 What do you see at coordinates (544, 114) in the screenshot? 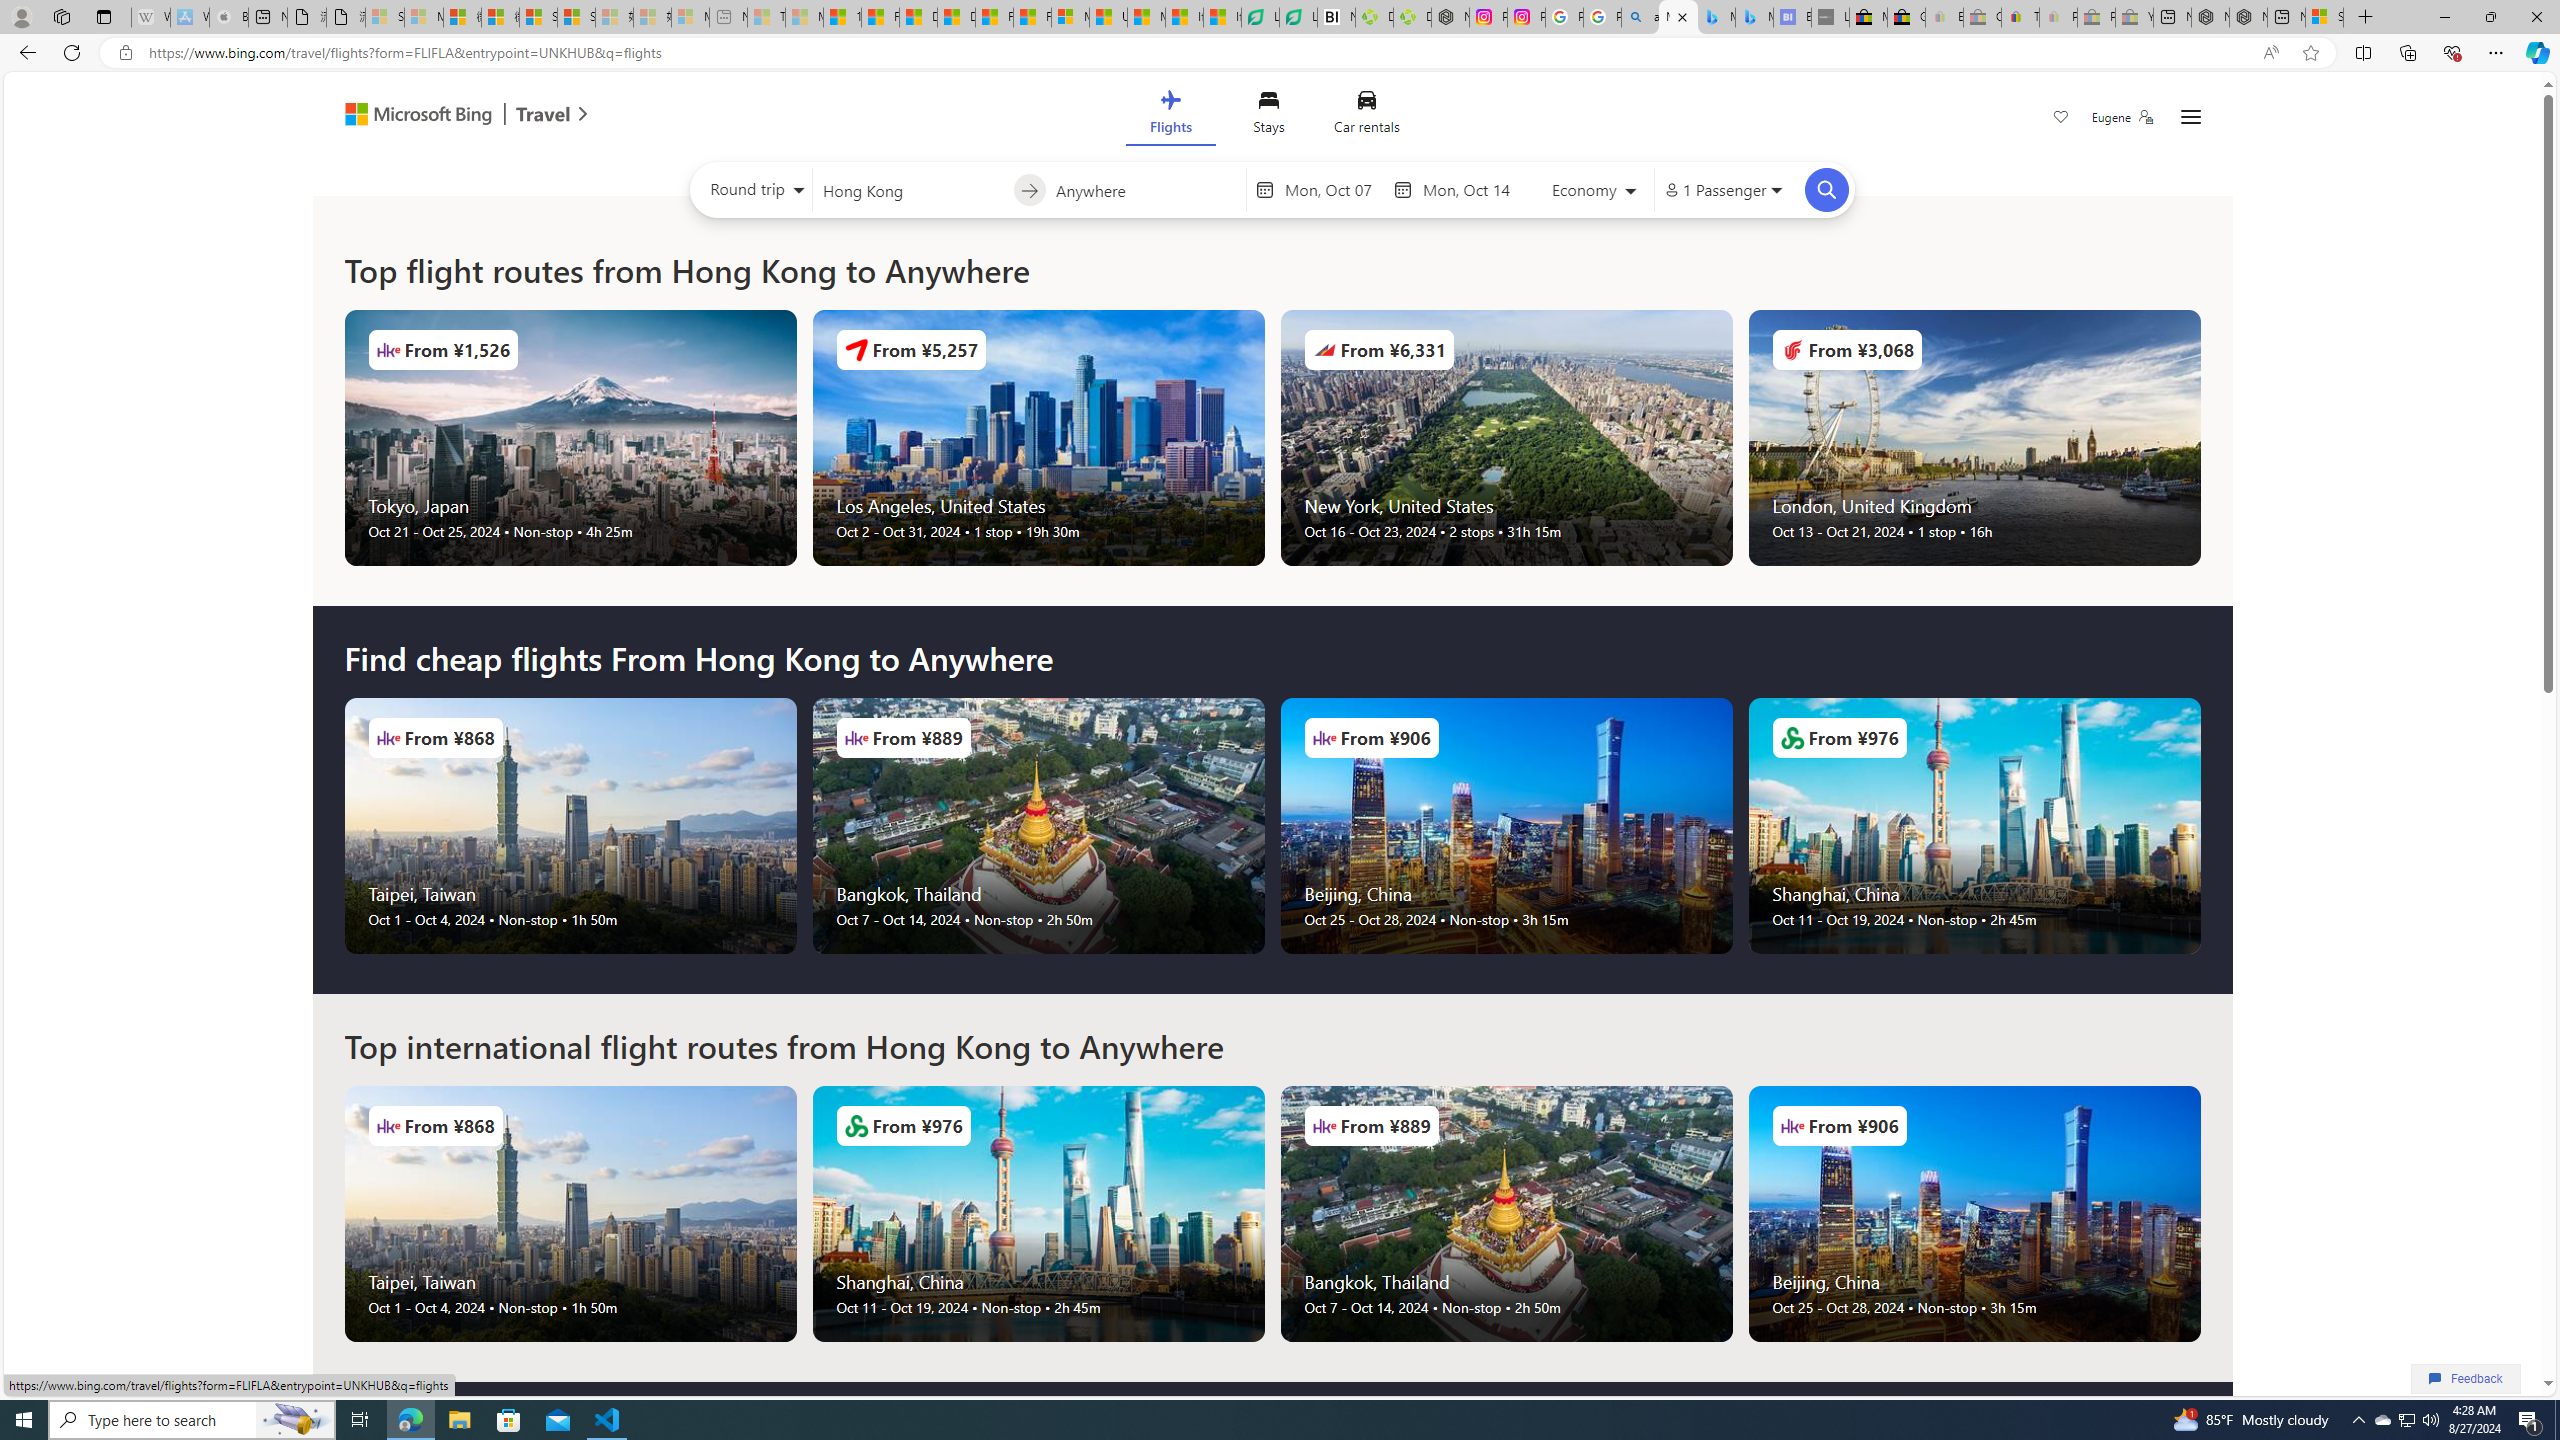
I see `Class: msft-travel-logo` at bounding box center [544, 114].